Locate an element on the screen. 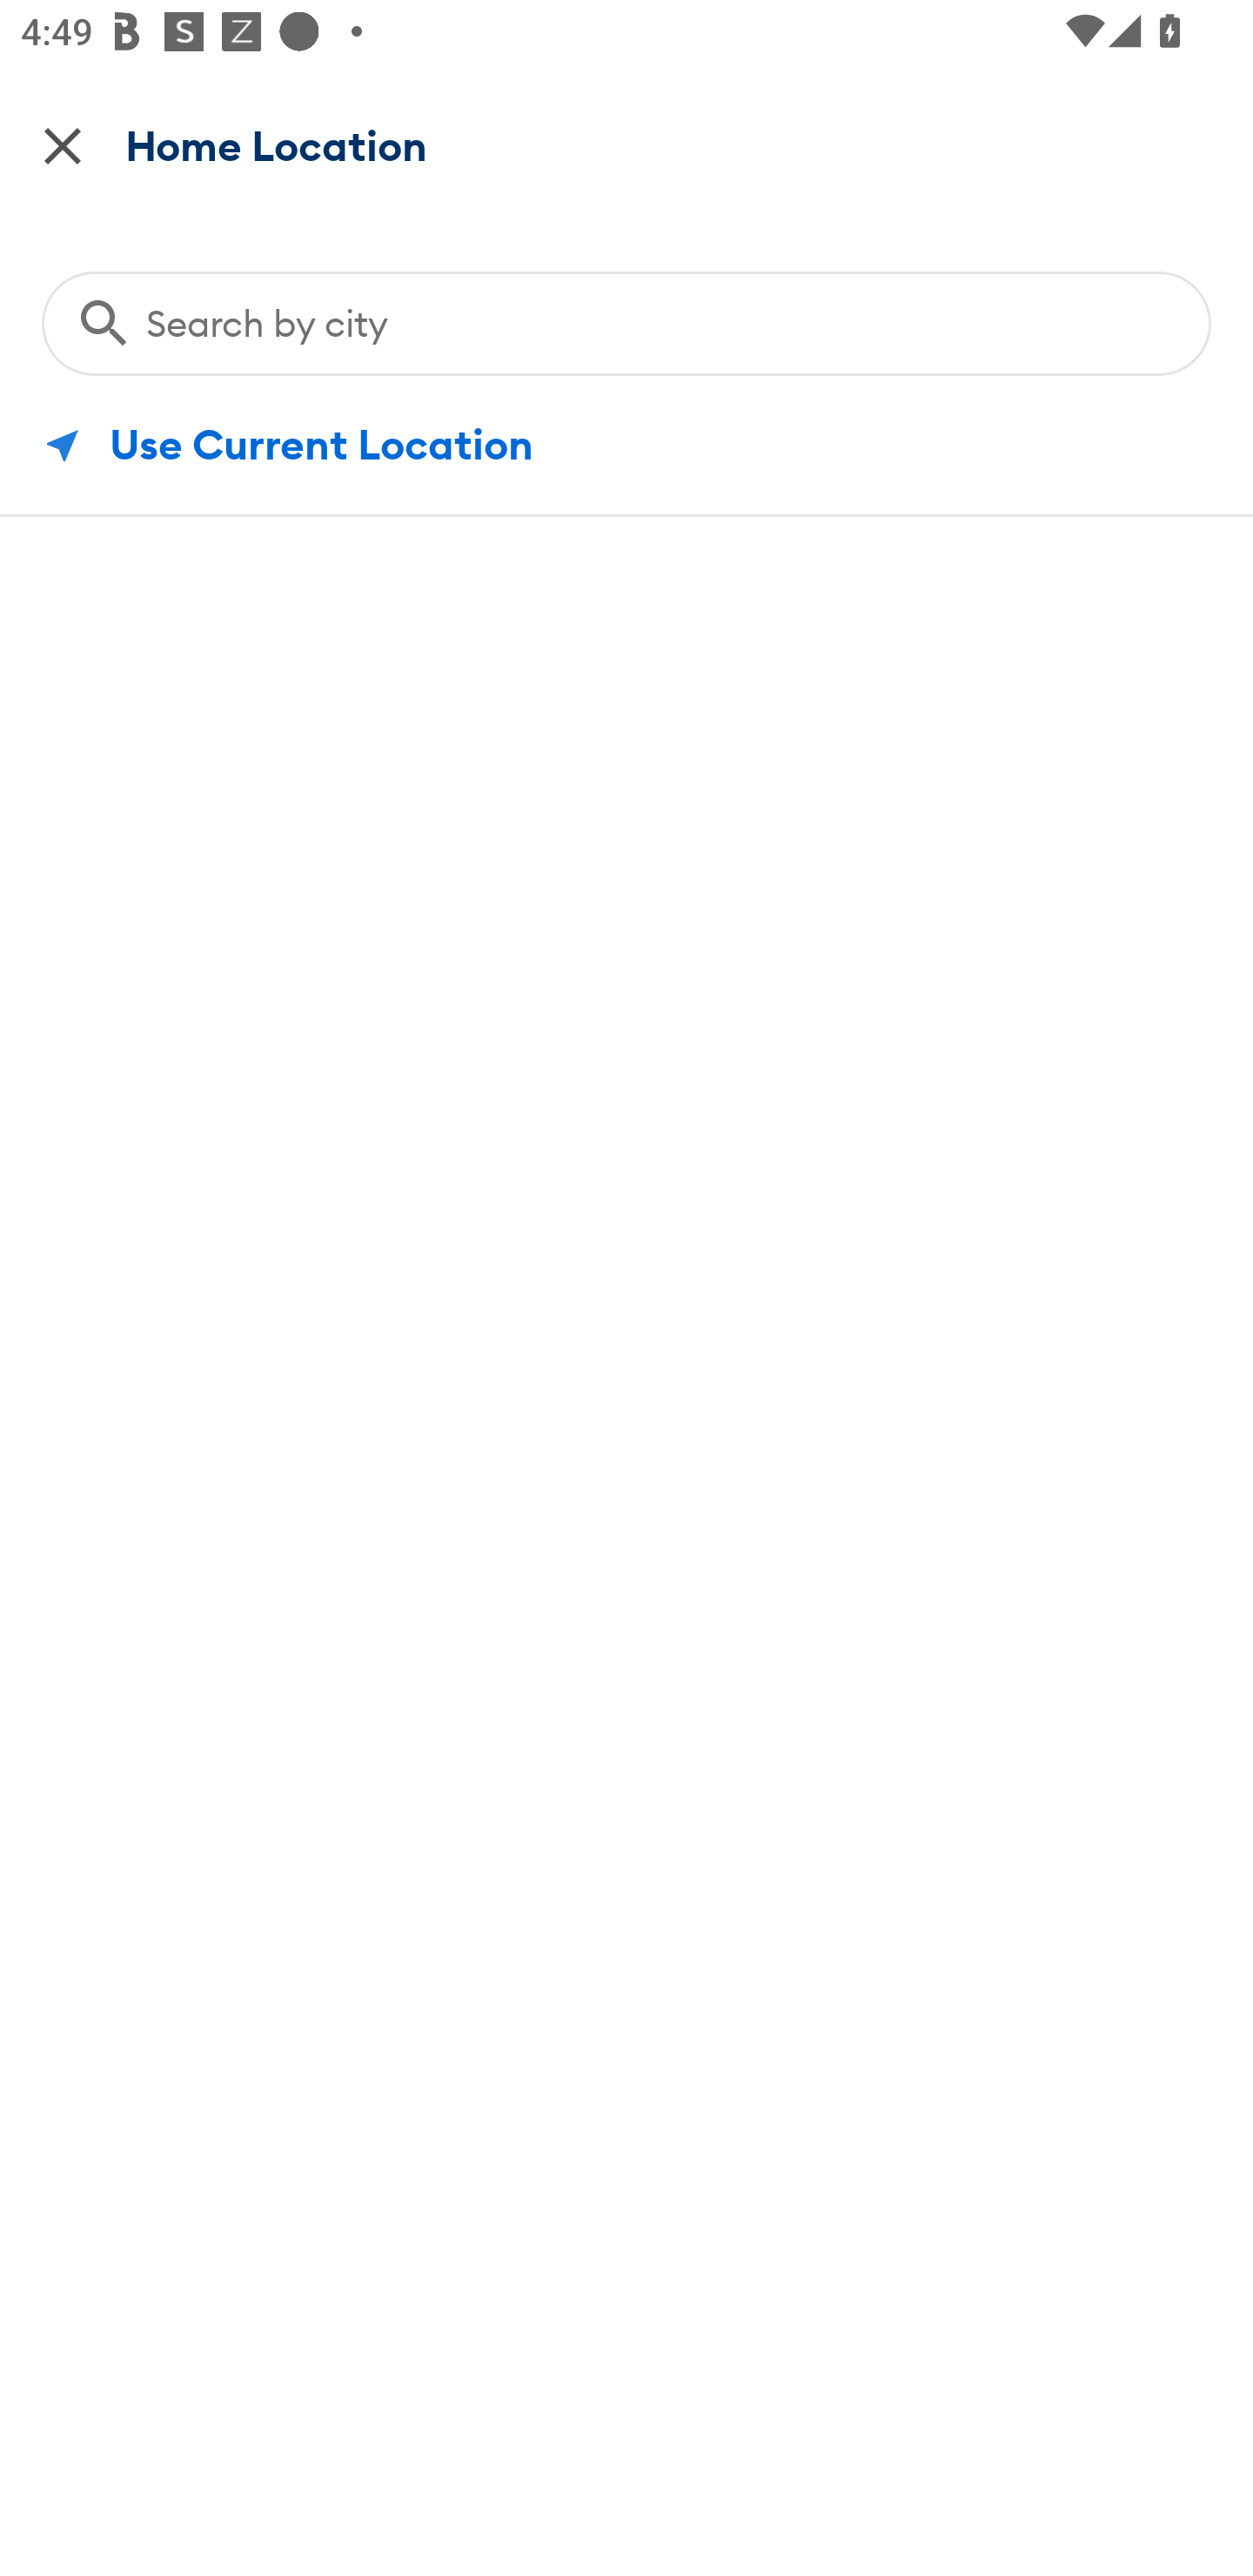 Image resolution: width=1253 pixels, height=2576 pixels. Use Current Location is located at coordinates (626, 446).